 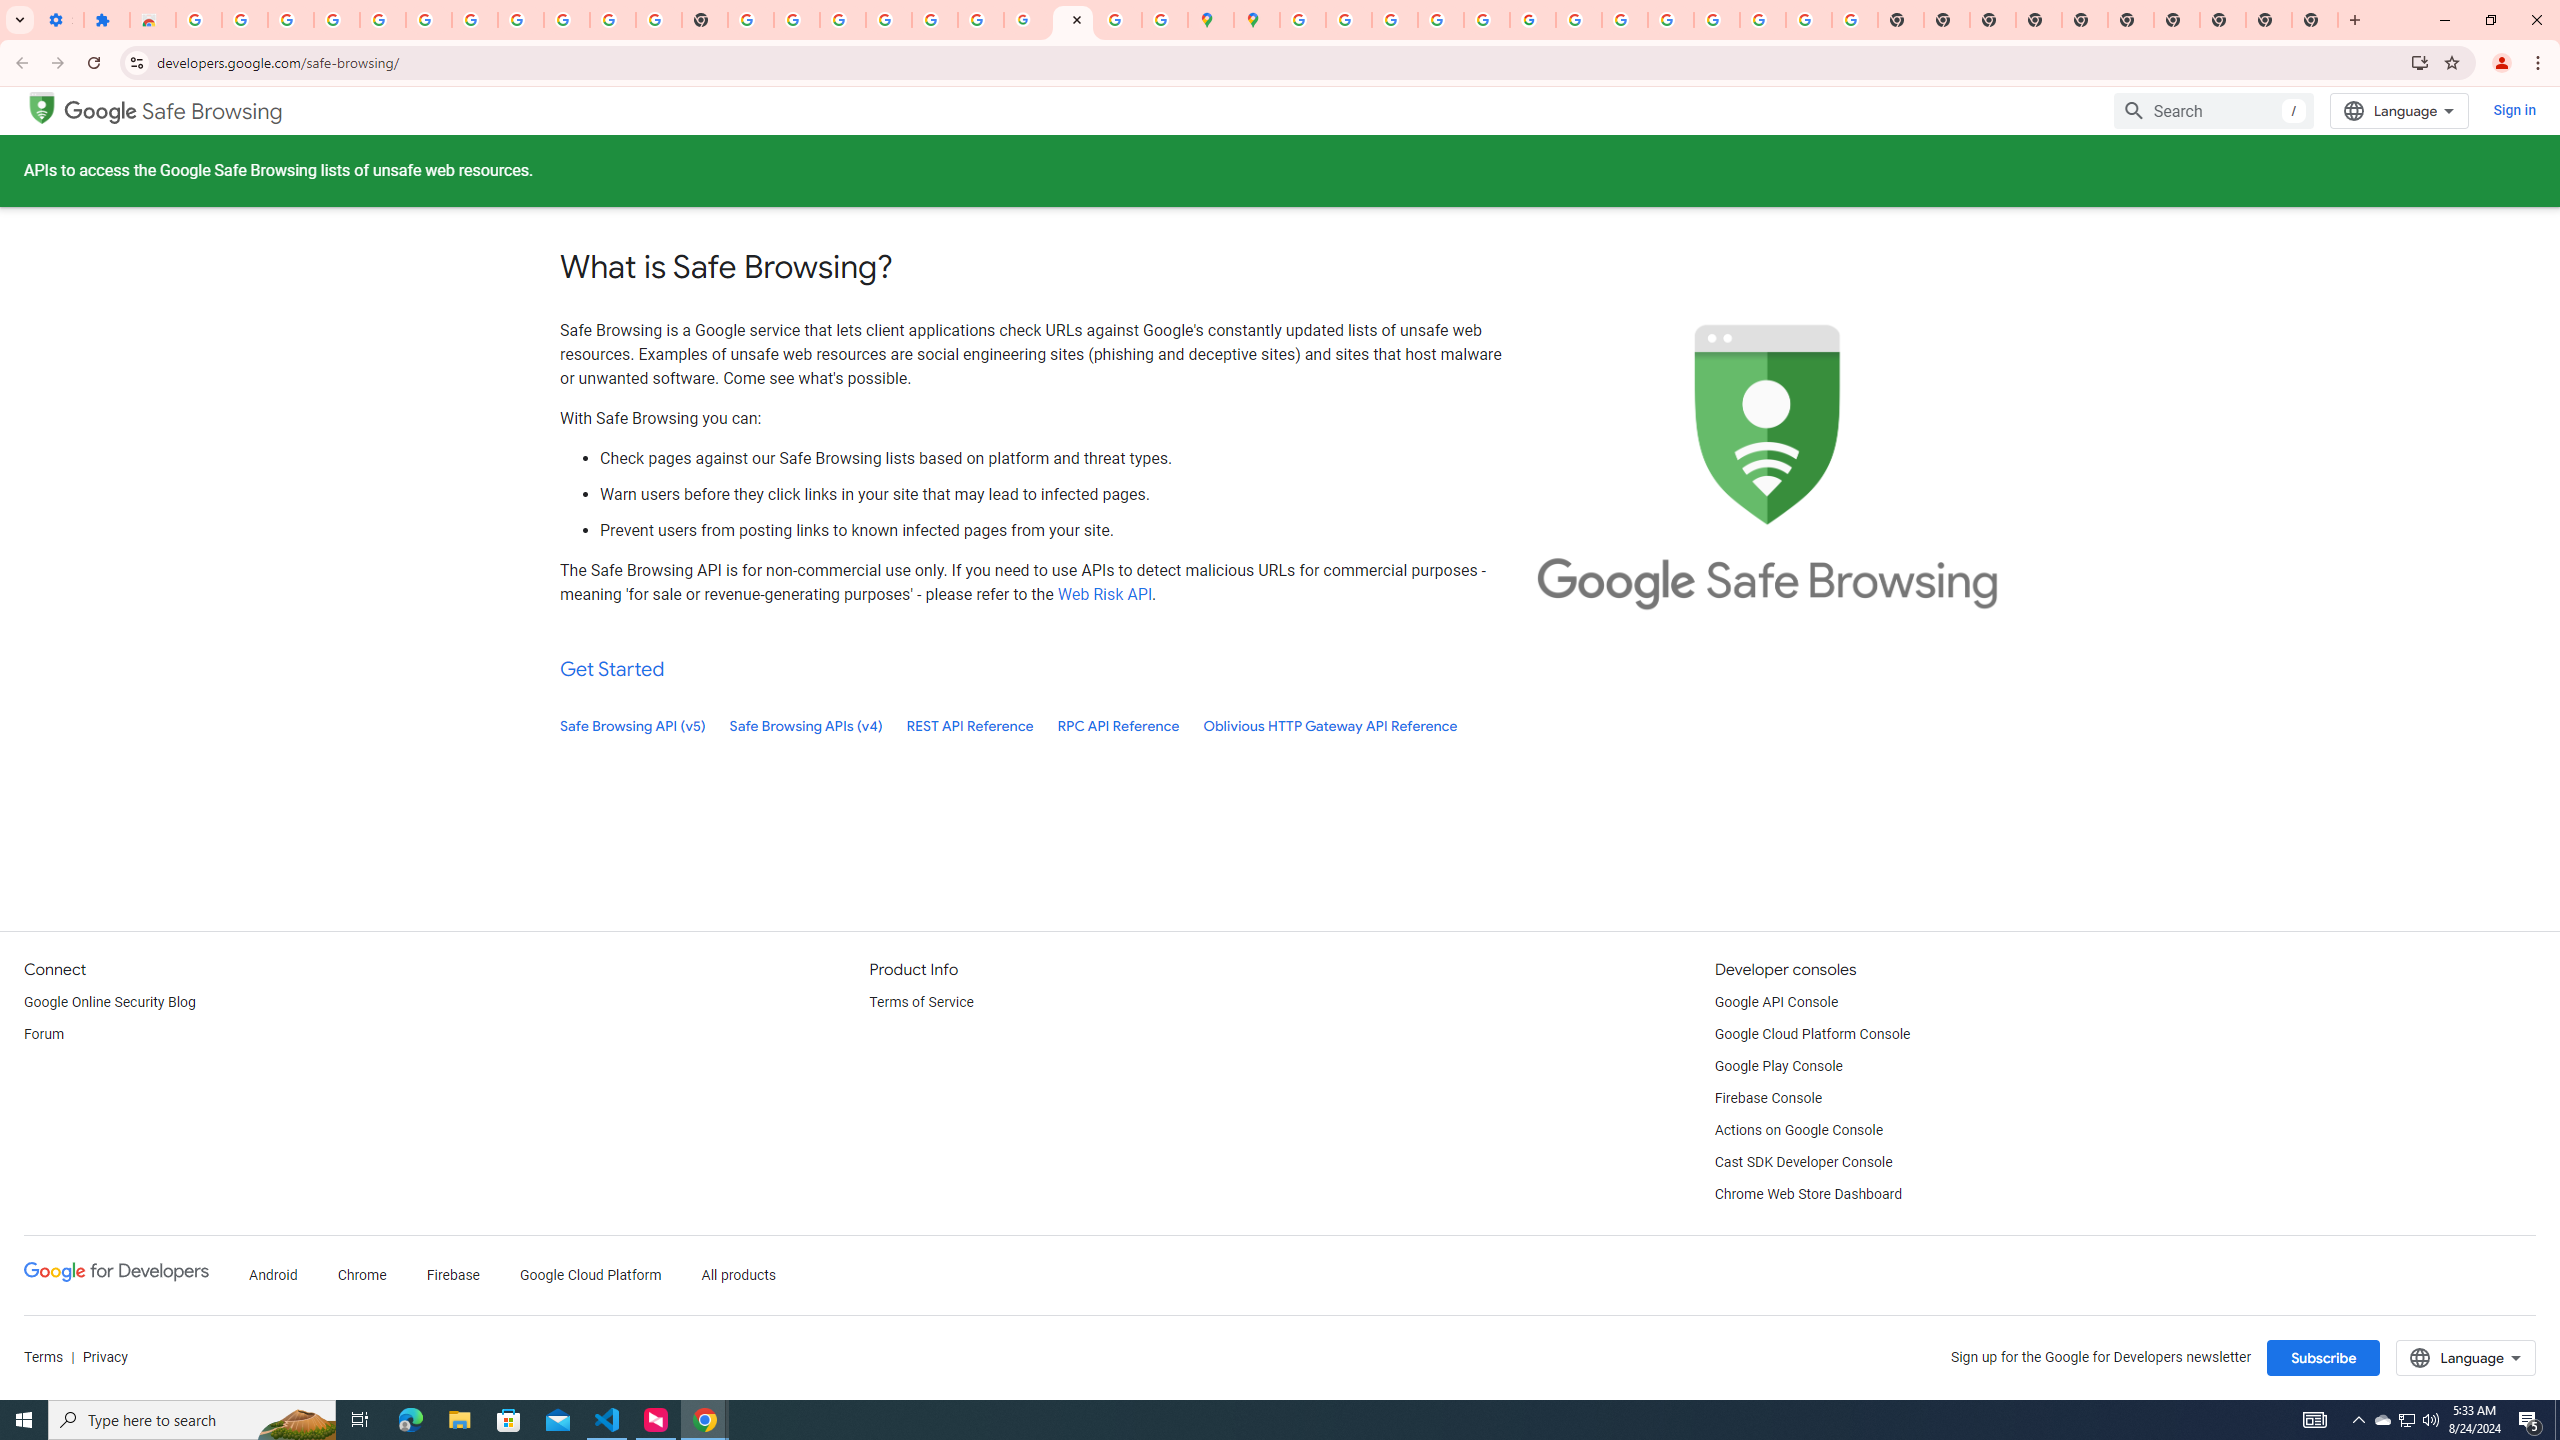 I want to click on Privacy Help Center - Policies Help, so click(x=1393, y=20).